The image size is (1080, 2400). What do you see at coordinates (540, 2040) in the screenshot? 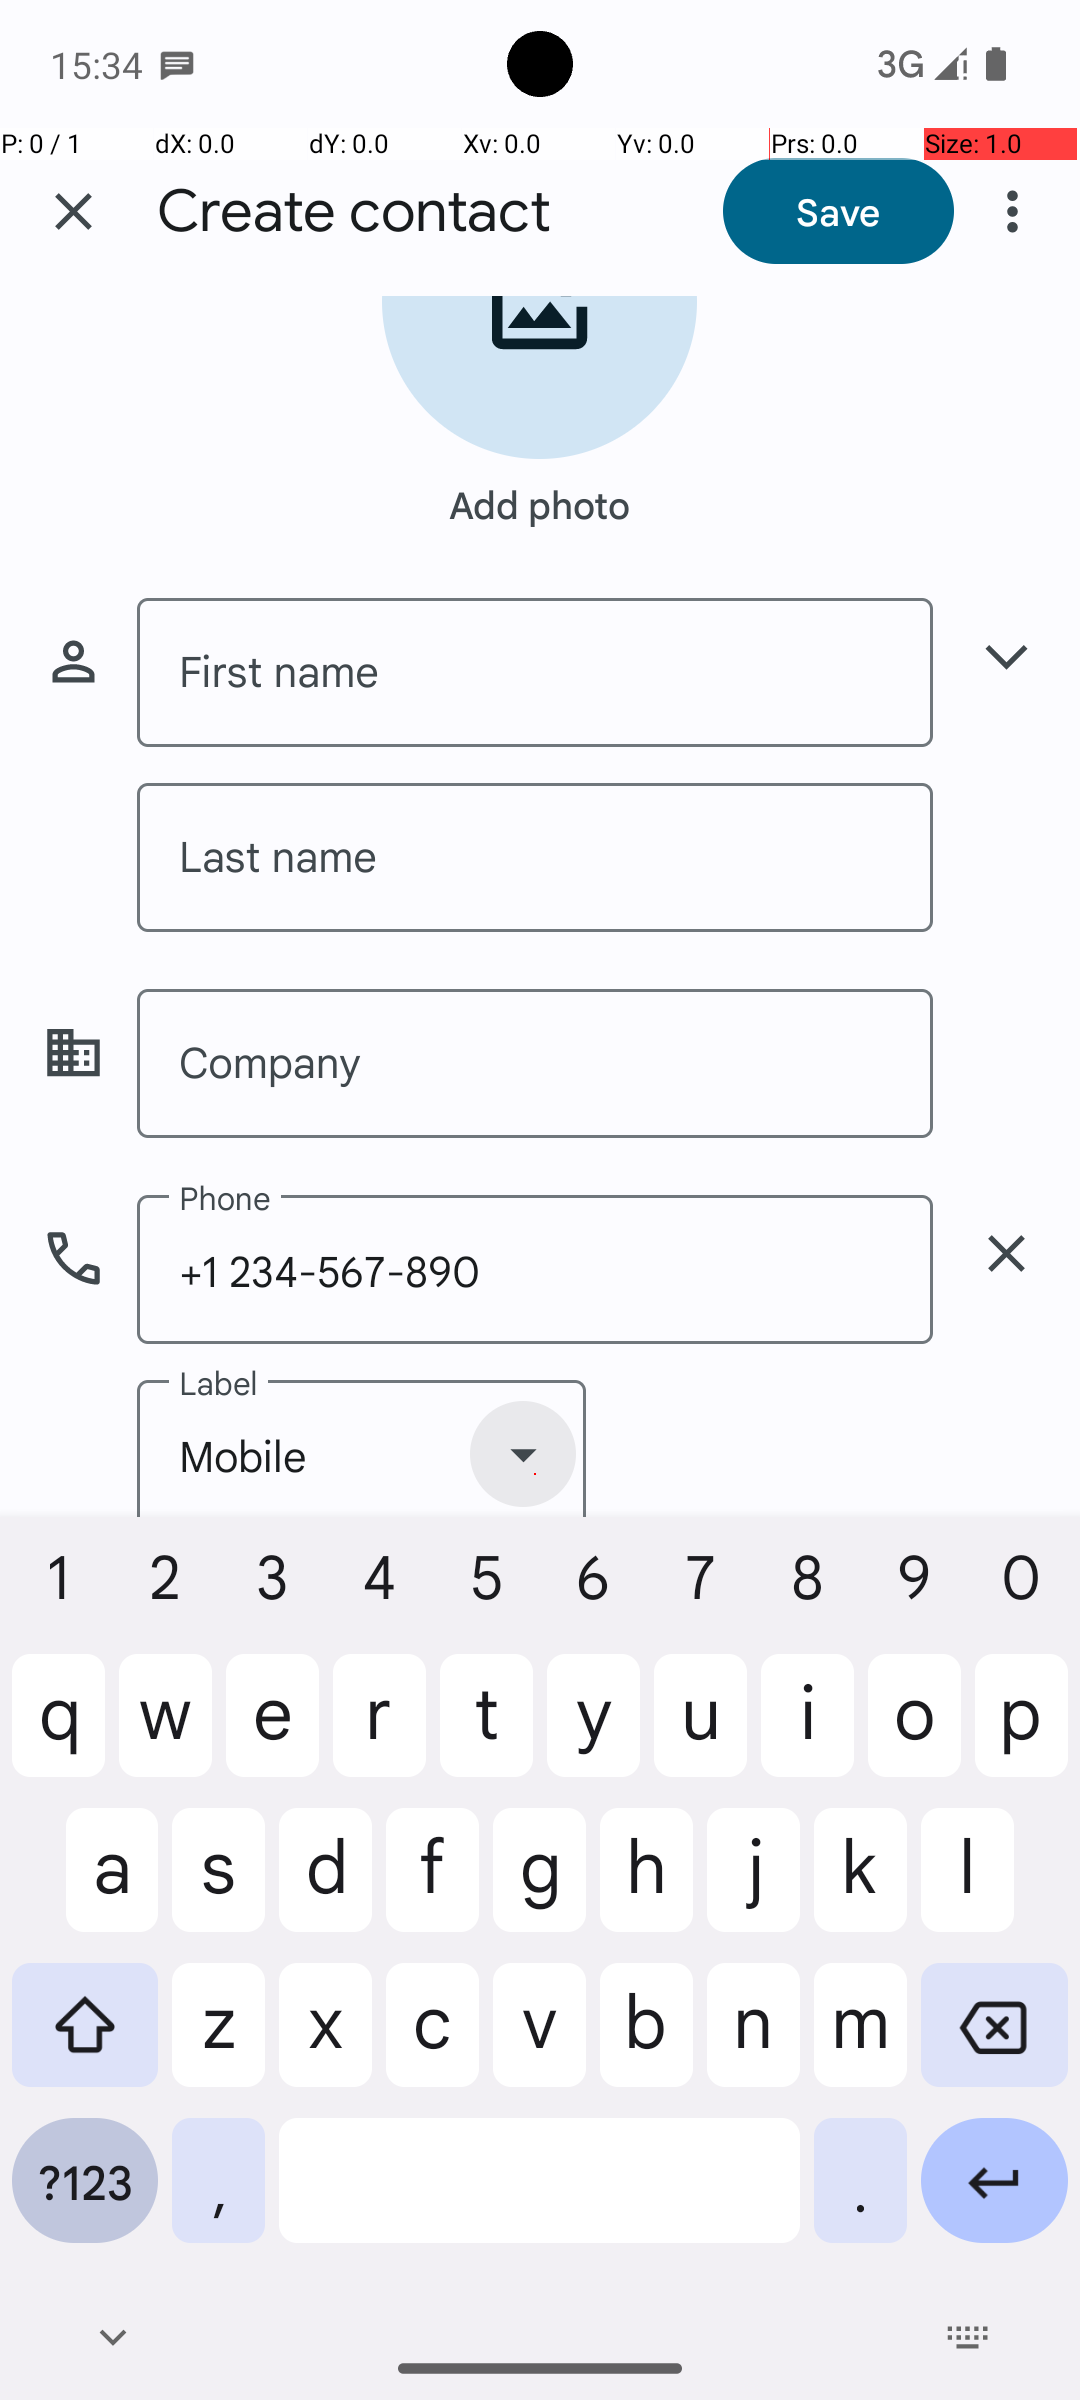
I see `v` at bounding box center [540, 2040].